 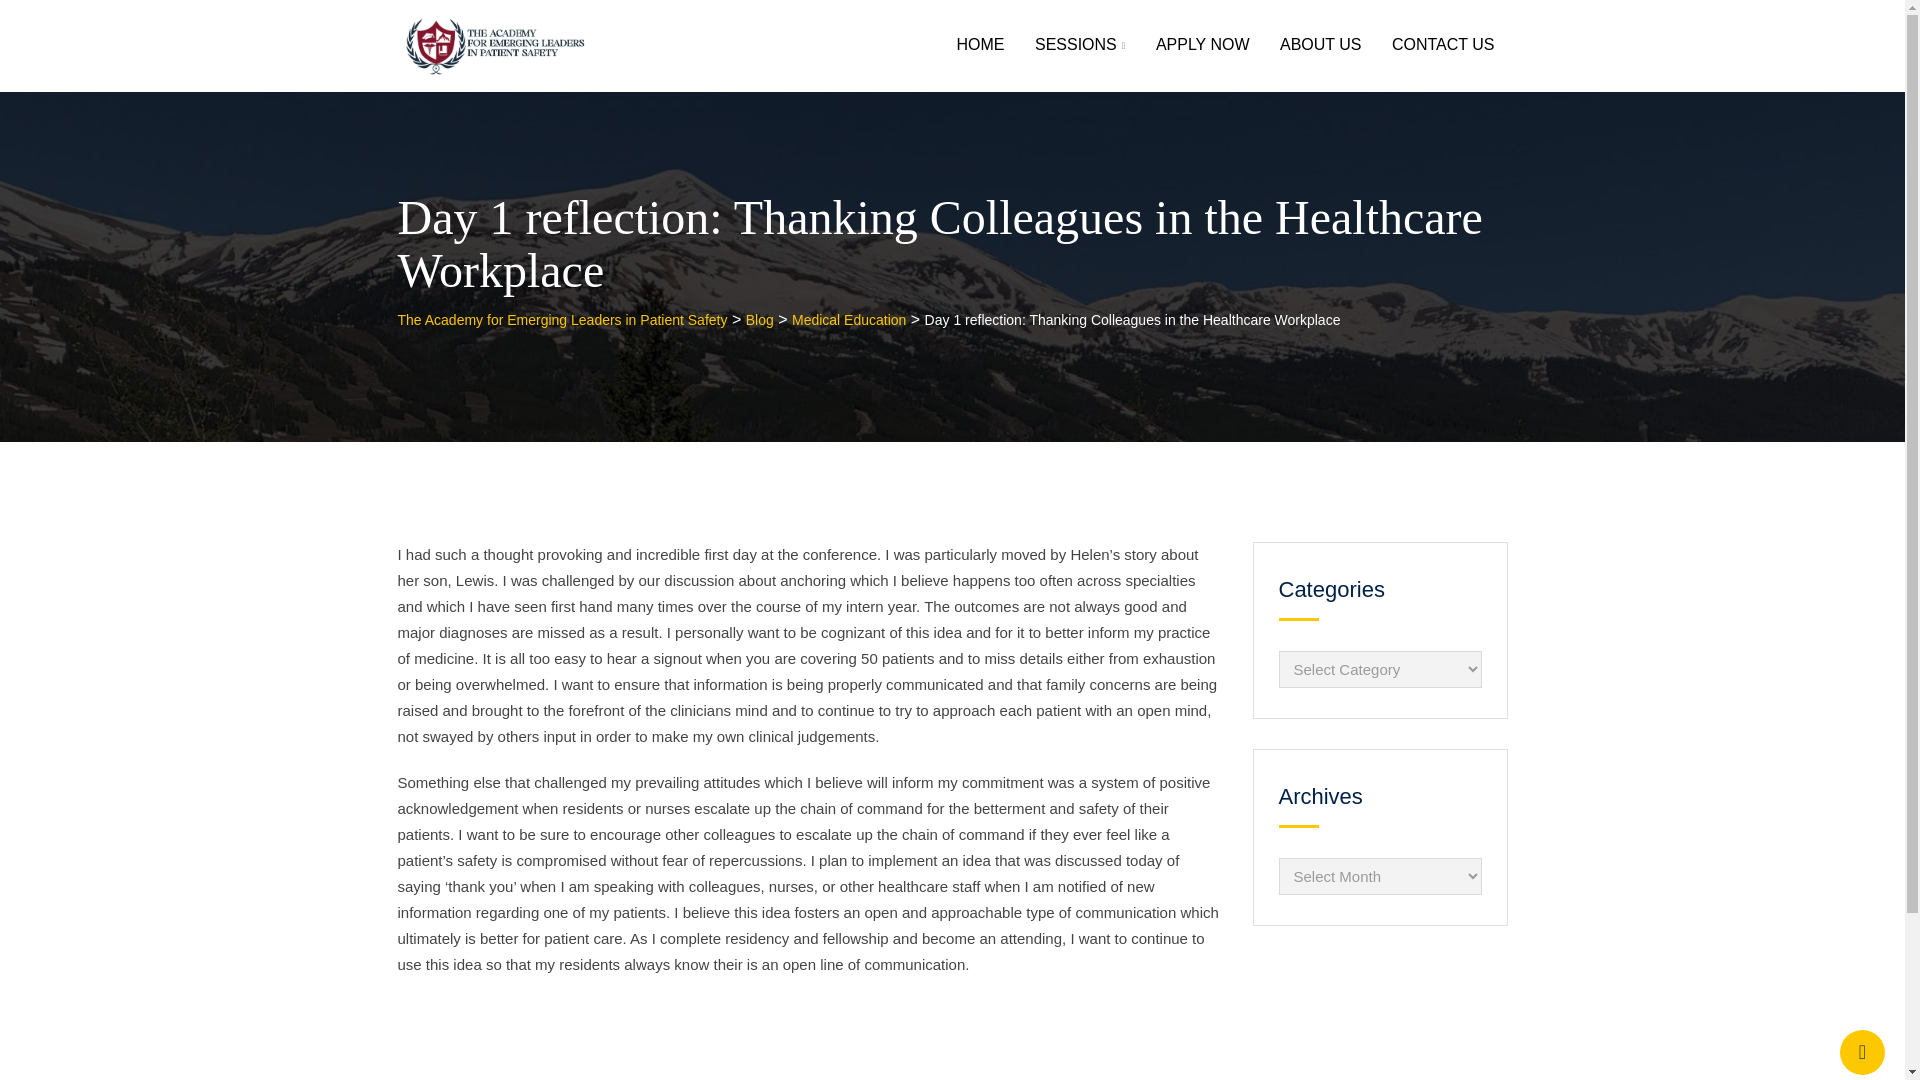 I want to click on Medical Education, so click(x=848, y=320).